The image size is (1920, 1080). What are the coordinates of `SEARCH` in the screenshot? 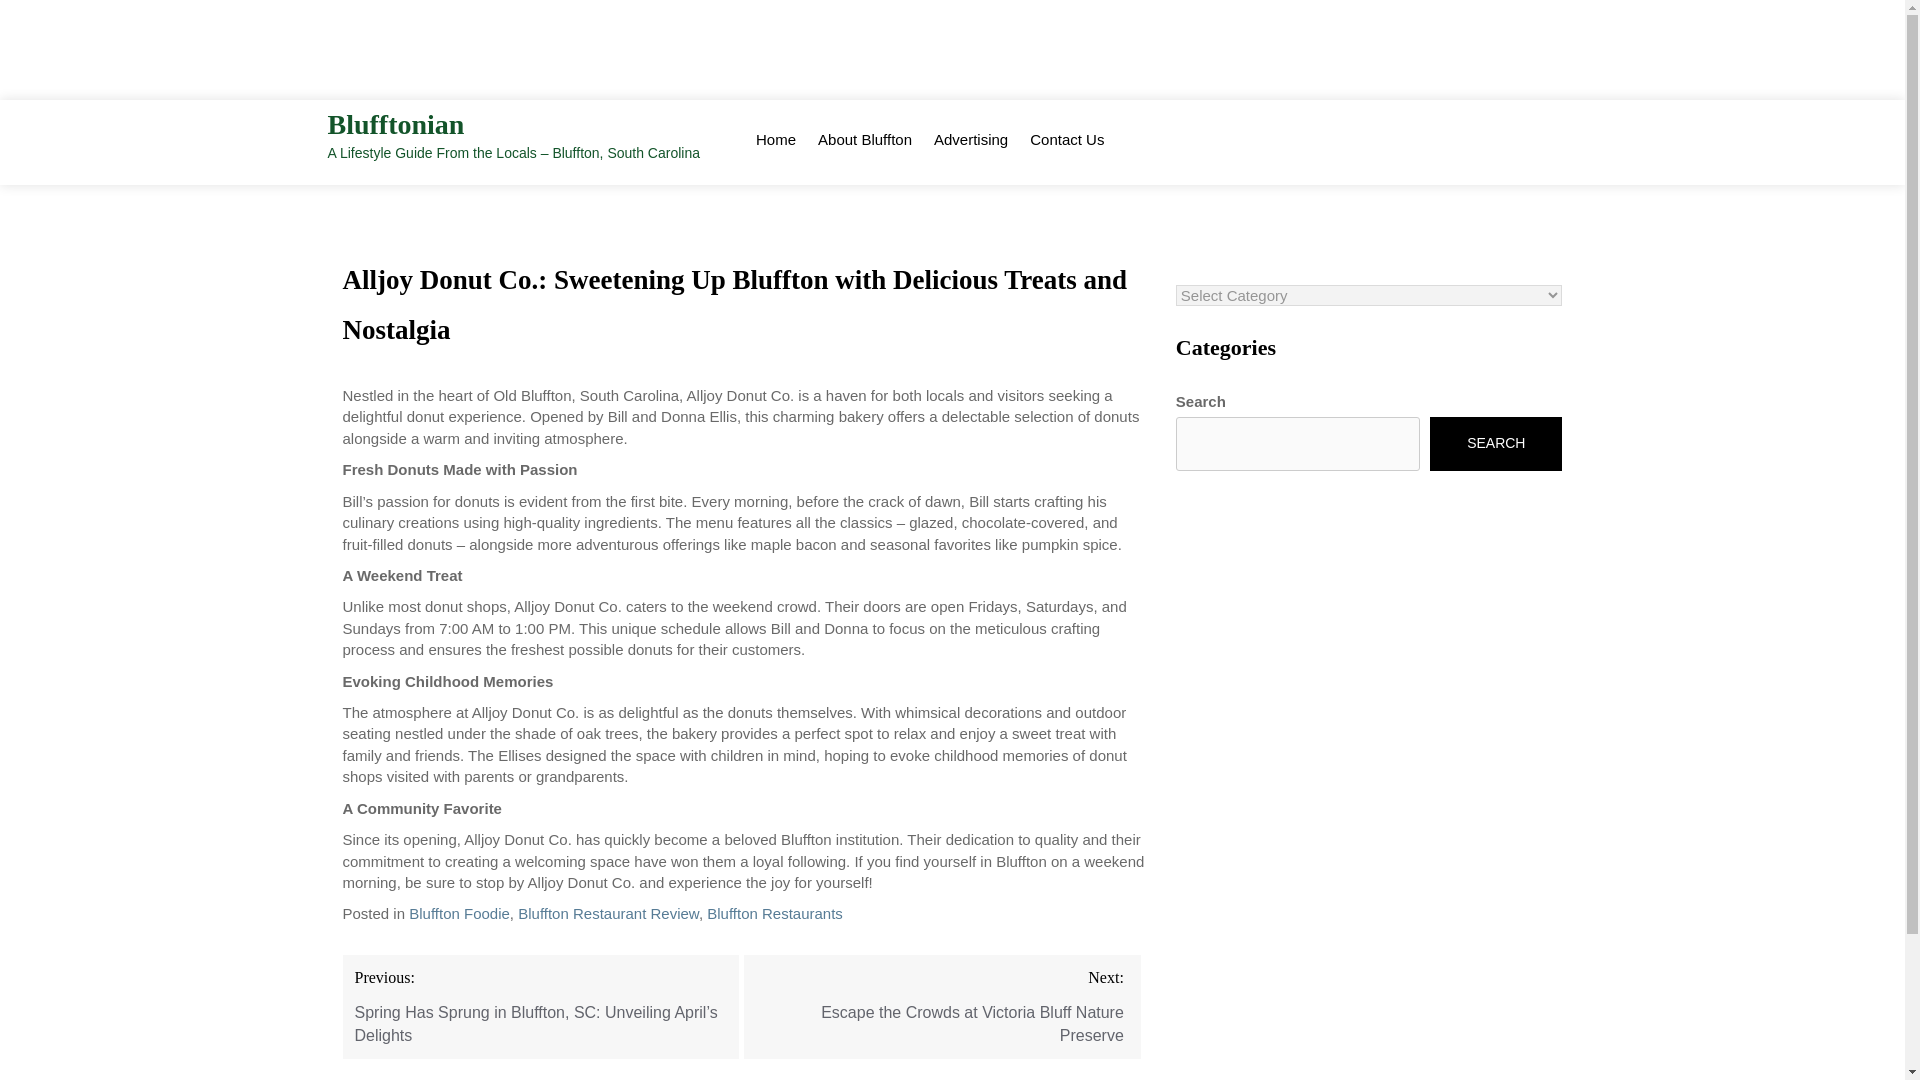 It's located at (1496, 443).